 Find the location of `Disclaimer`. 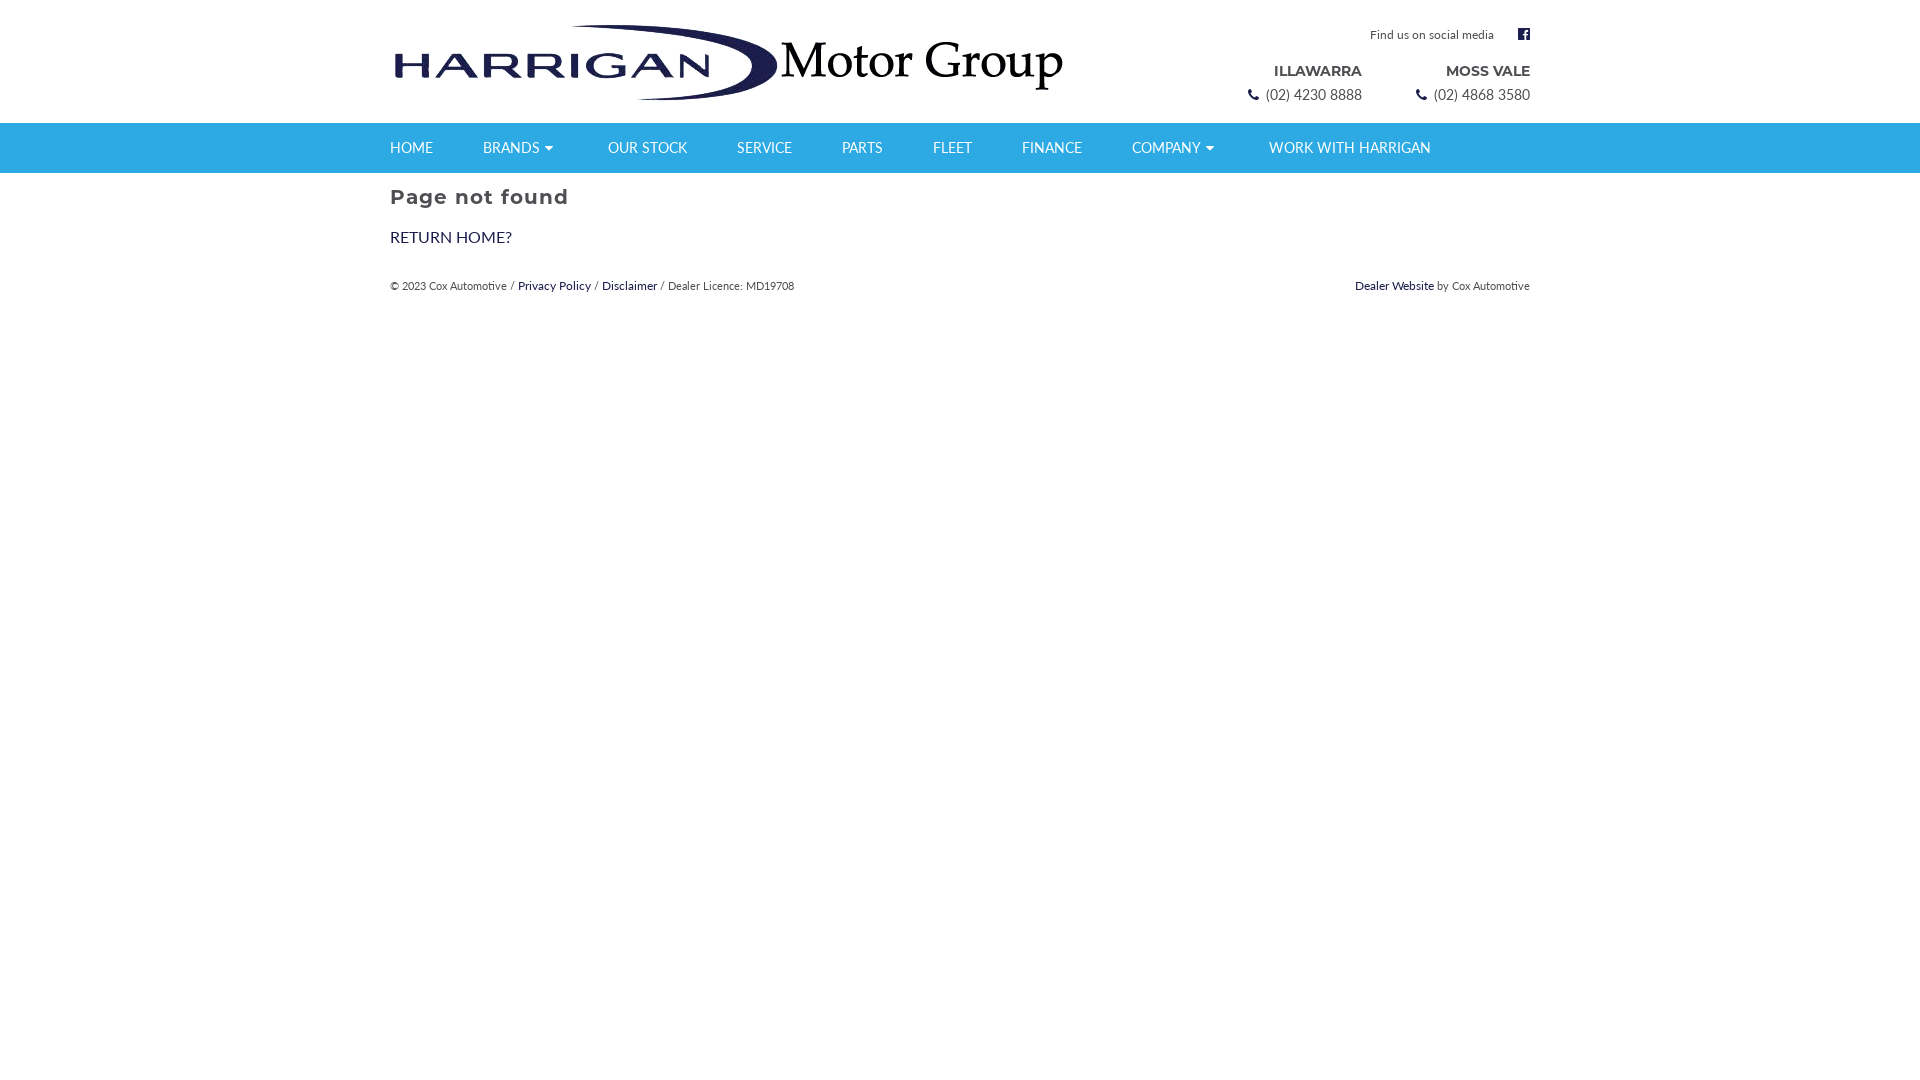

Disclaimer is located at coordinates (630, 286).